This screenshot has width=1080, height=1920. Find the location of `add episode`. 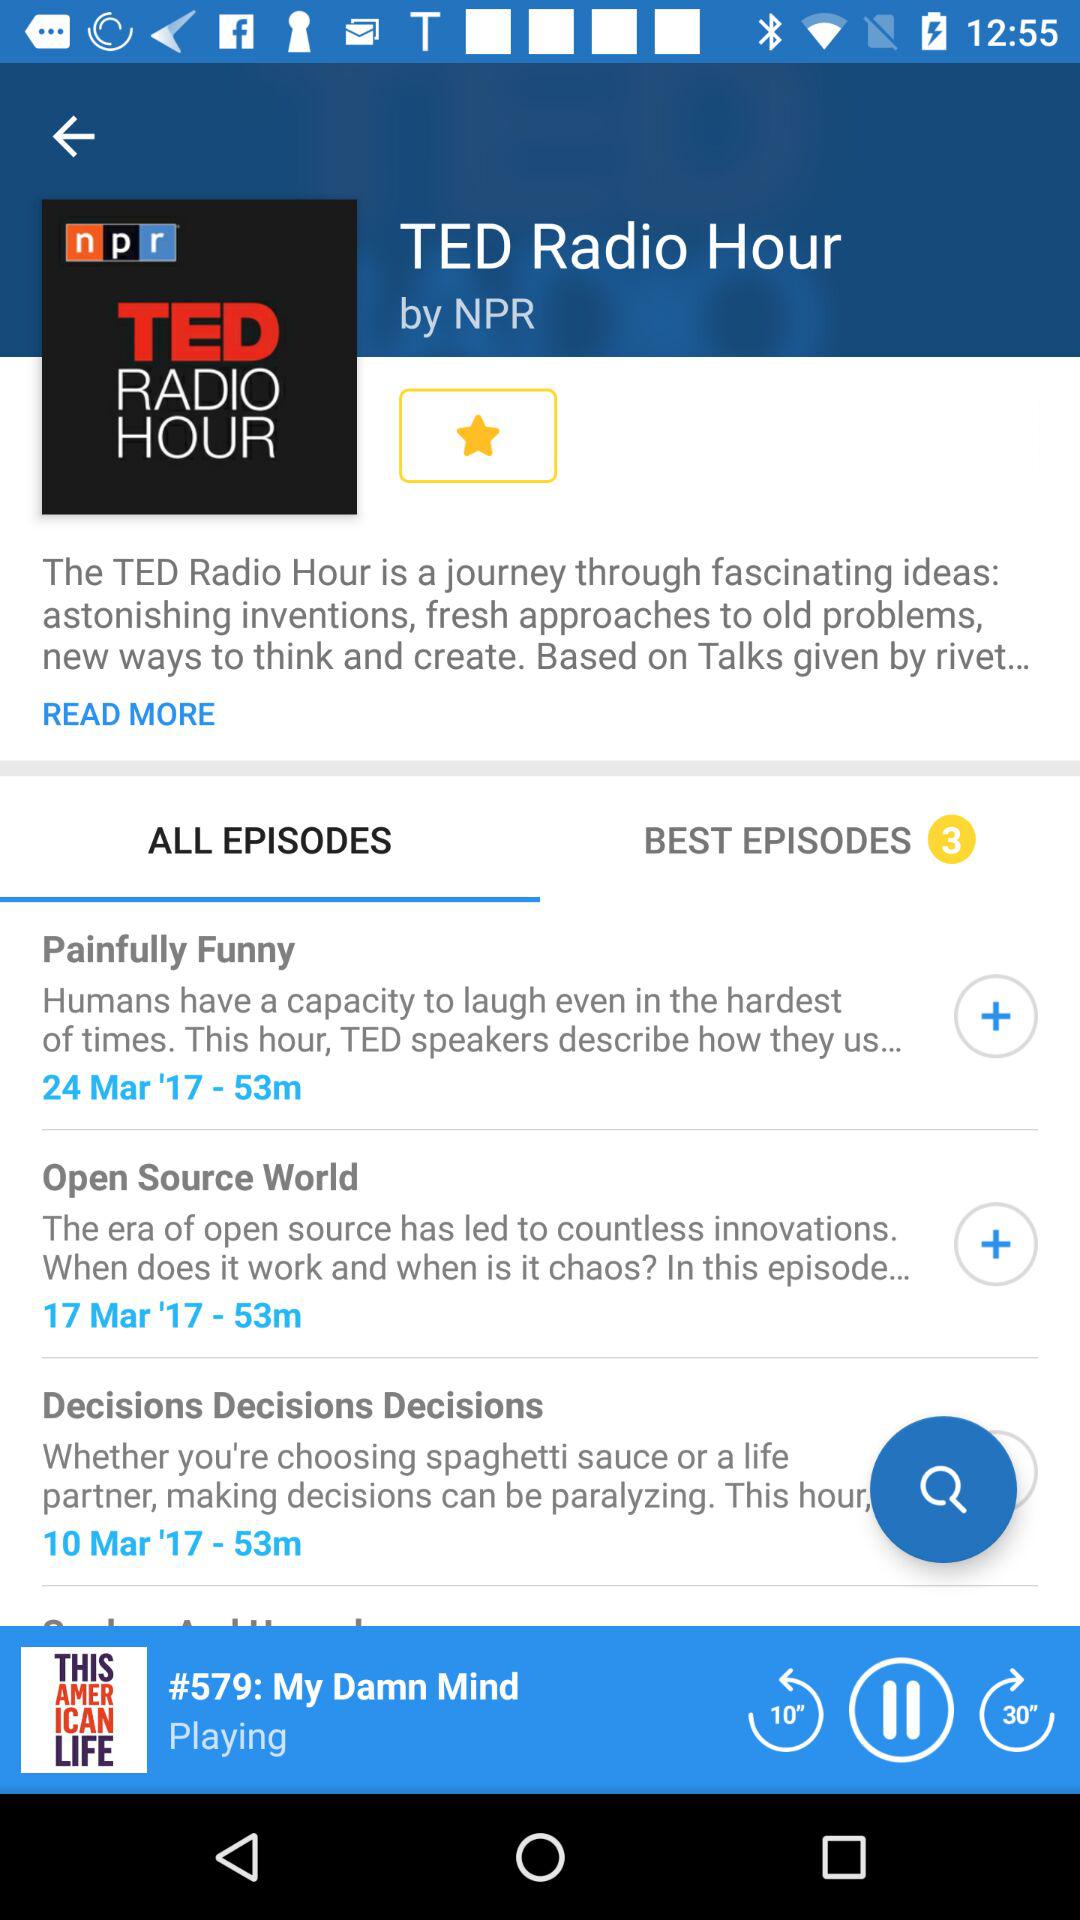

add episode is located at coordinates (996, 1472).